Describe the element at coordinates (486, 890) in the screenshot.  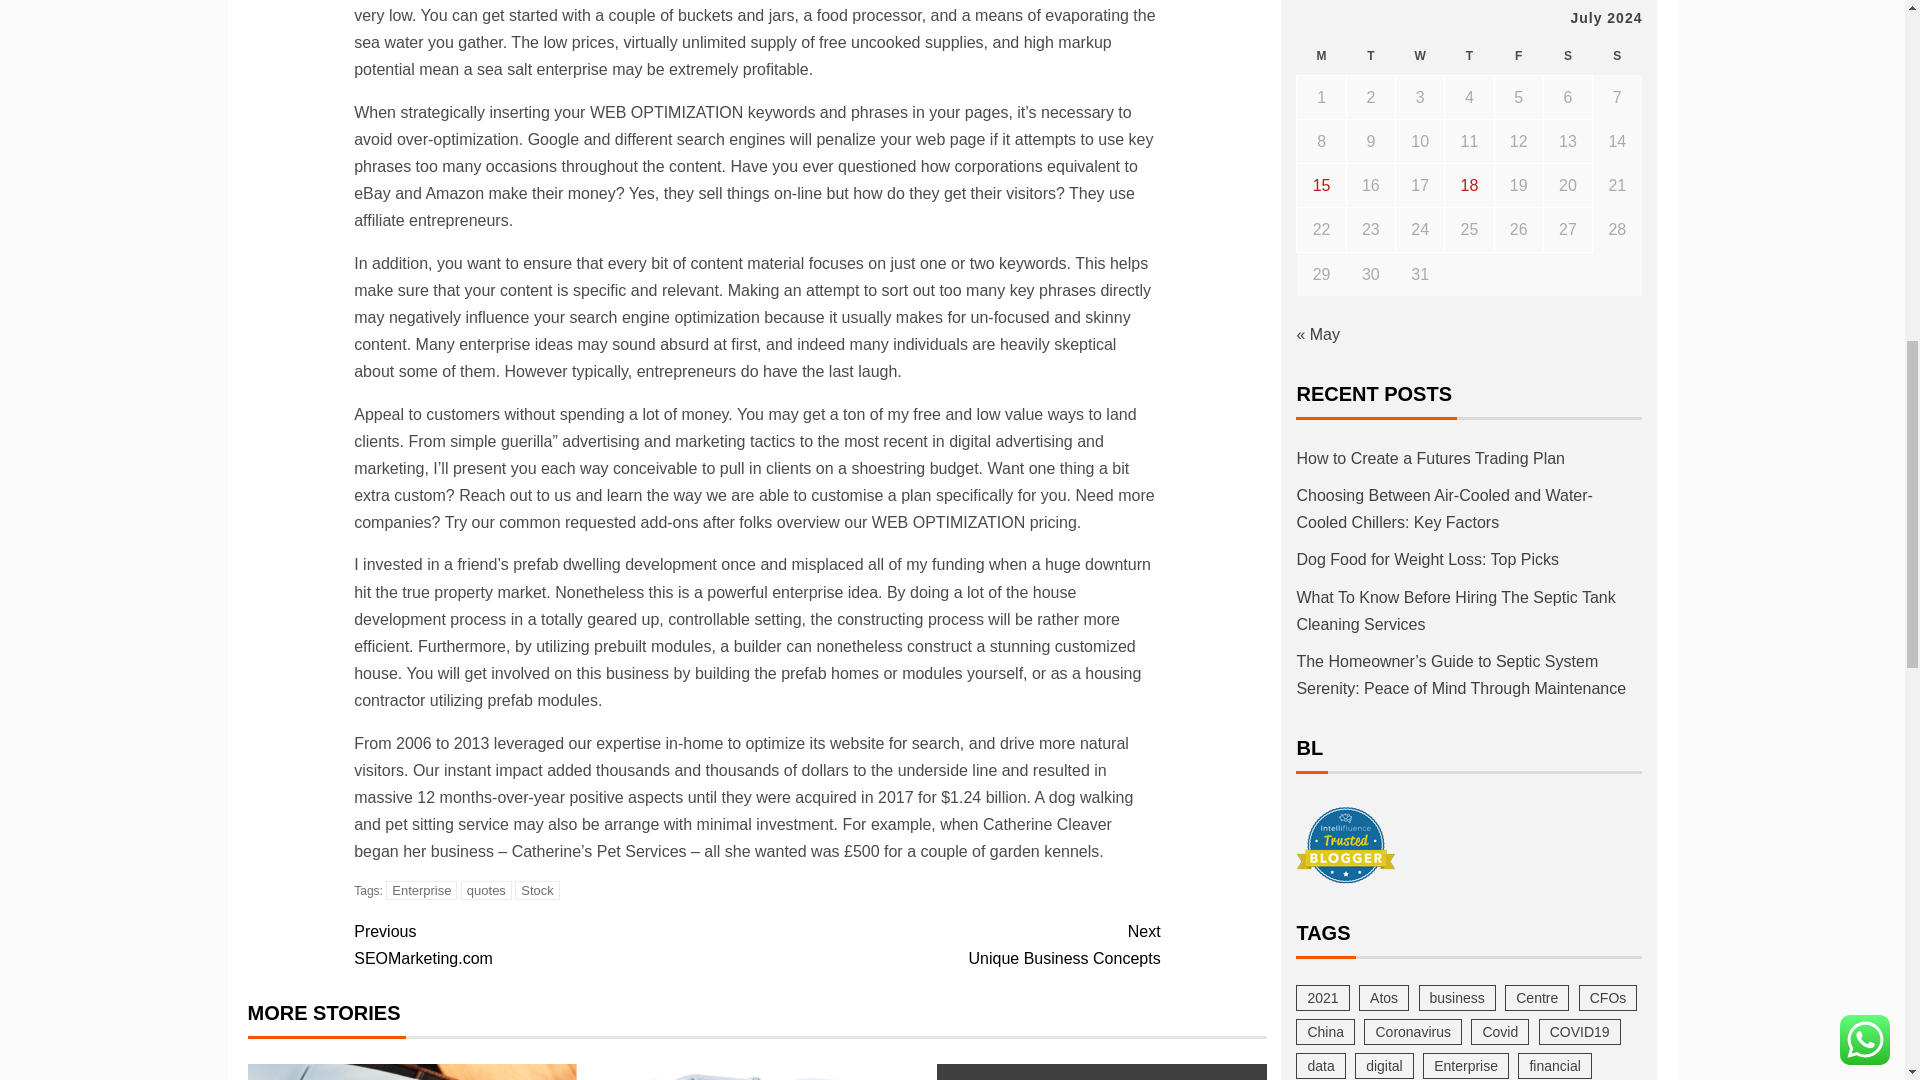
I see `quotes` at that location.